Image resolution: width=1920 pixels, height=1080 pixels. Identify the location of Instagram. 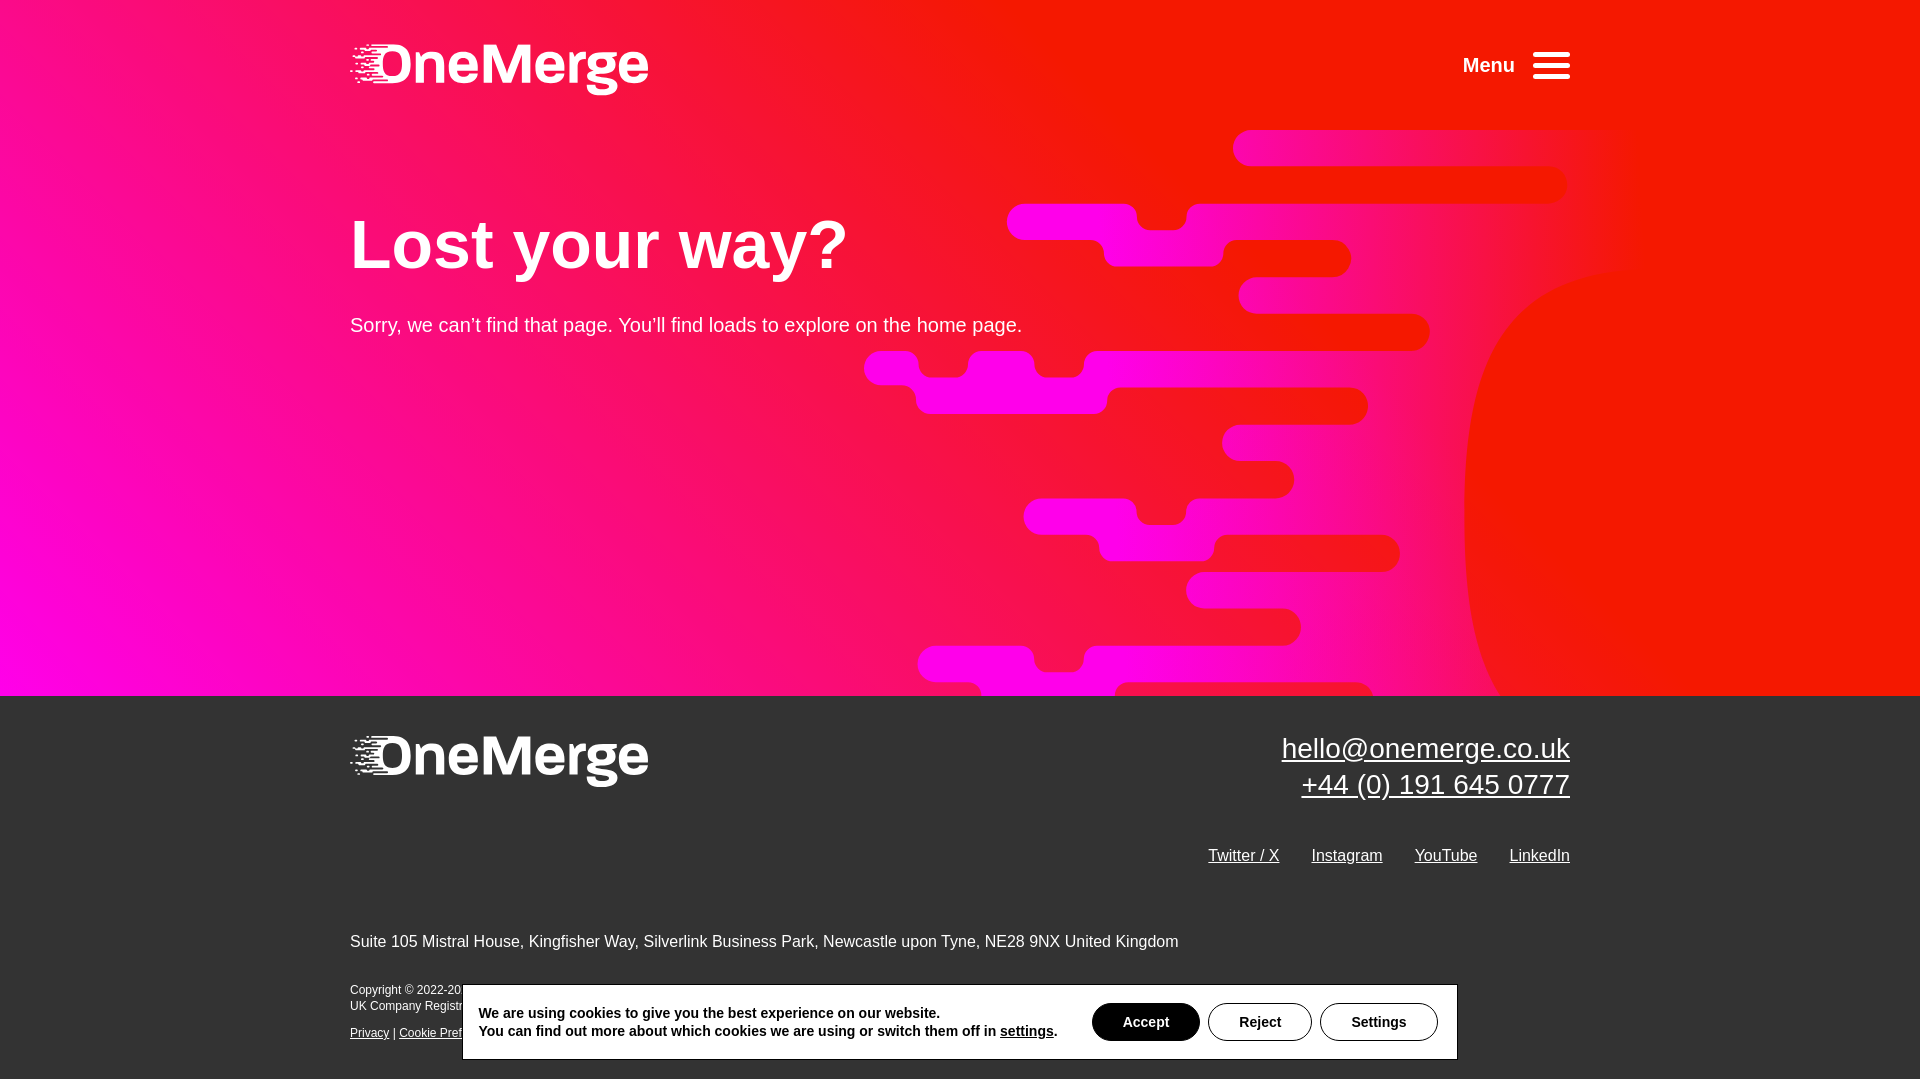
(1346, 855).